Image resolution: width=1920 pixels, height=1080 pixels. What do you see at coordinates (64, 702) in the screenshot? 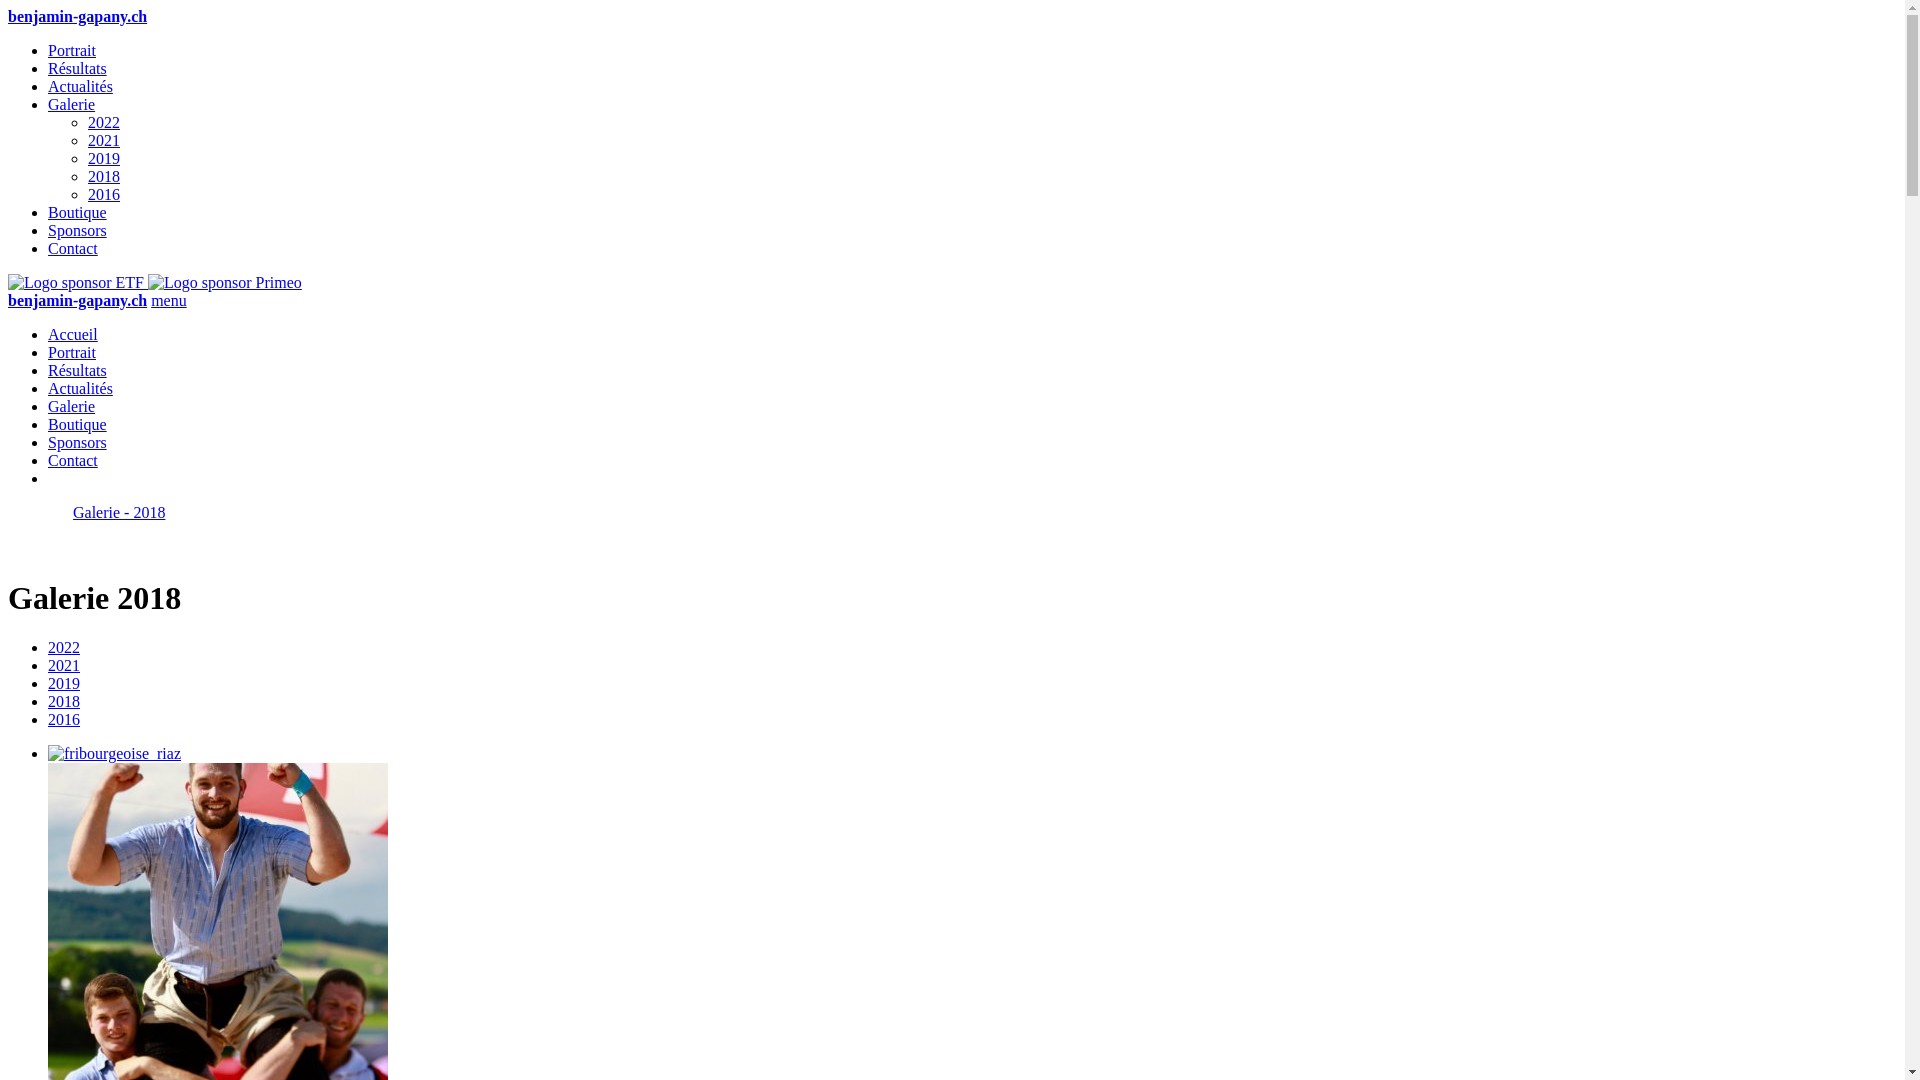
I see `2018` at bounding box center [64, 702].